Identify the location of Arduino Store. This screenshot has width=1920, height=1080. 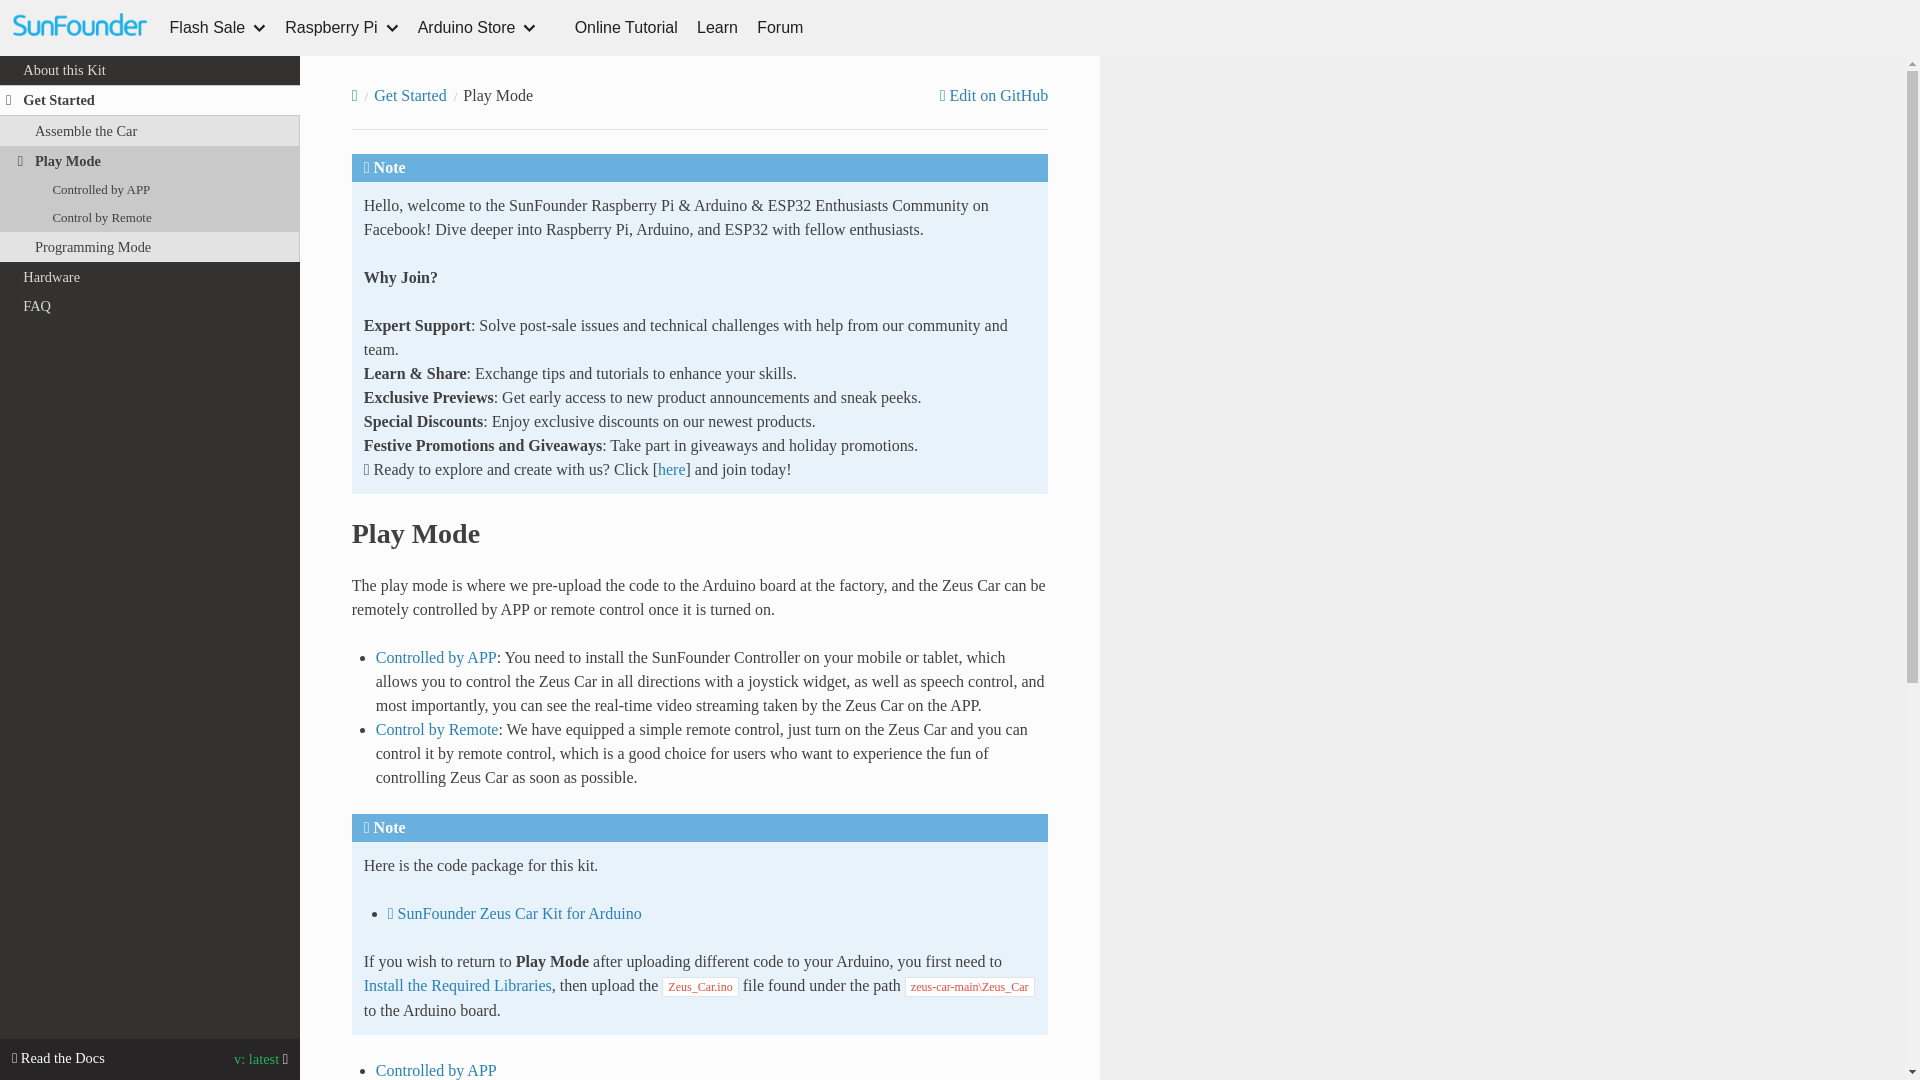
(478, 28).